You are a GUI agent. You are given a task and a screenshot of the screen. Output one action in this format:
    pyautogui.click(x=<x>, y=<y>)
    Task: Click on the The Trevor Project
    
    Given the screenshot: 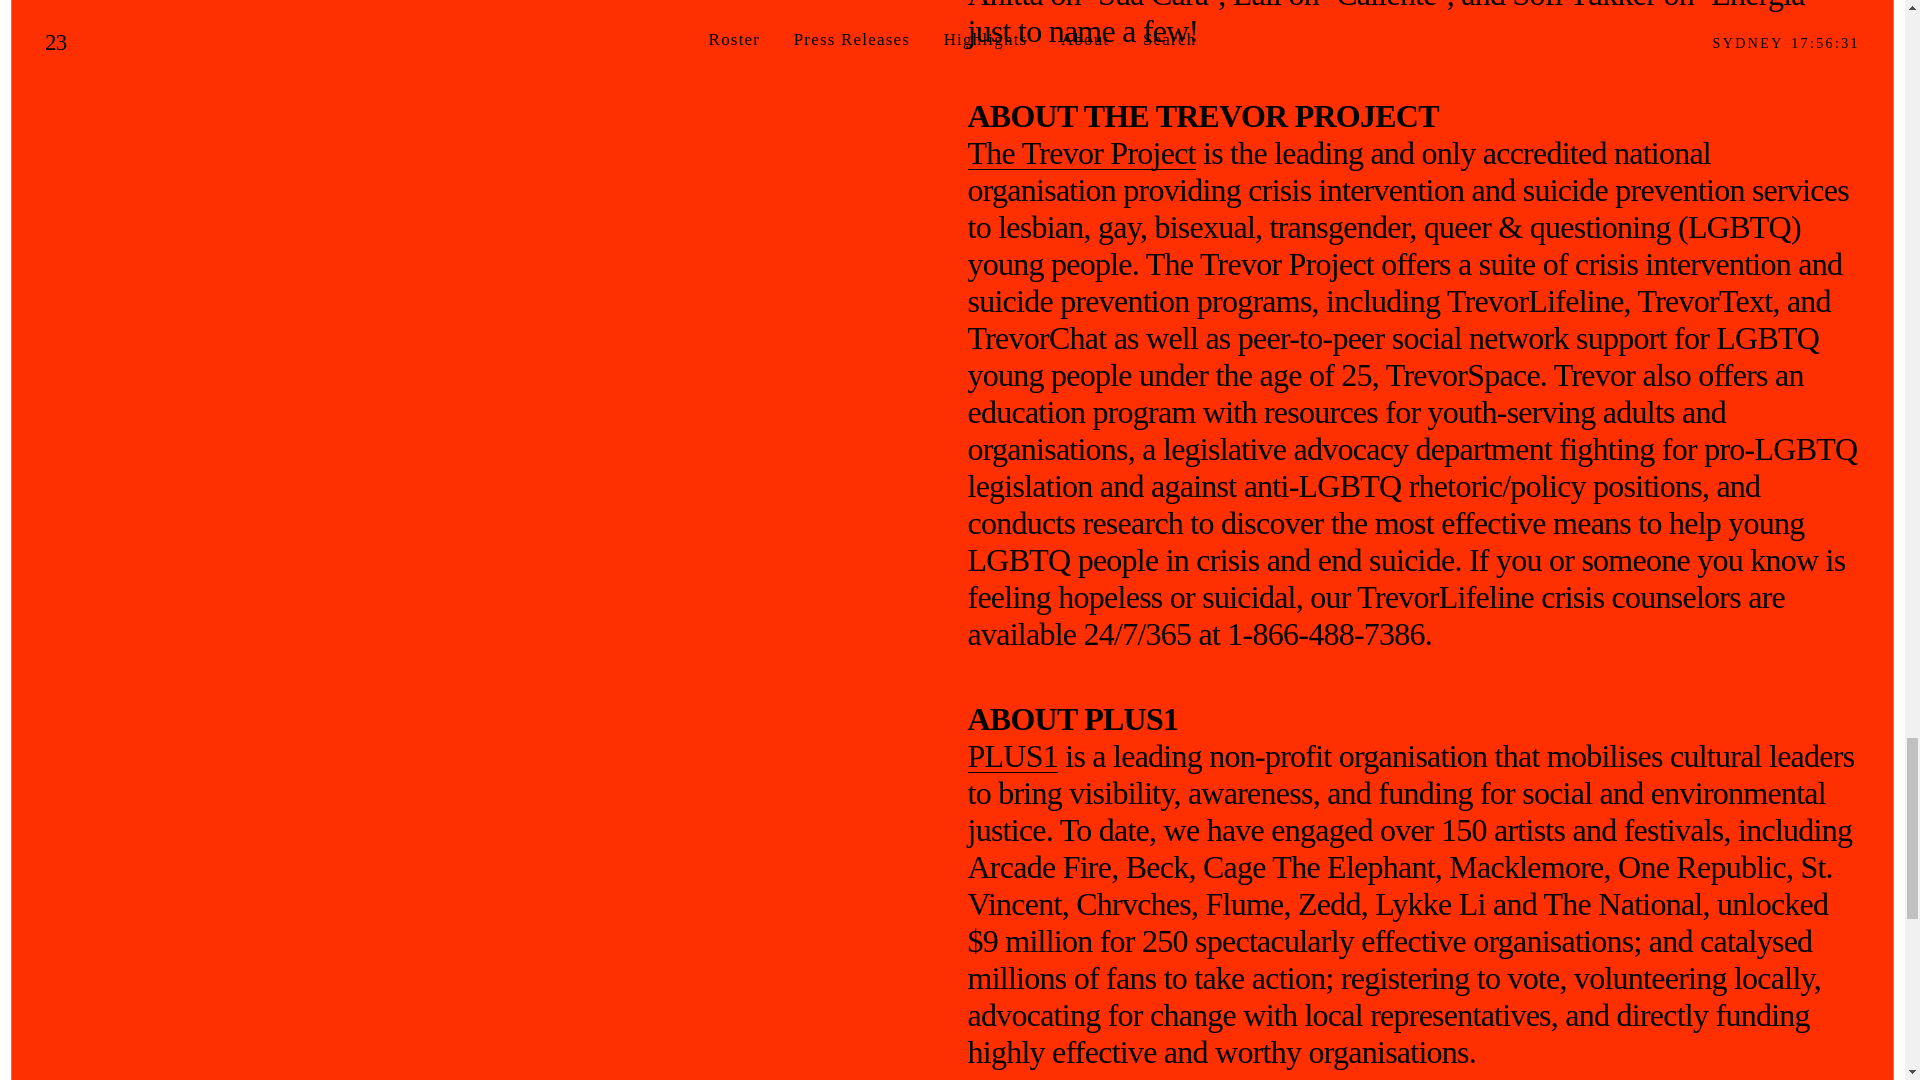 What is the action you would take?
    pyautogui.click(x=1082, y=153)
    